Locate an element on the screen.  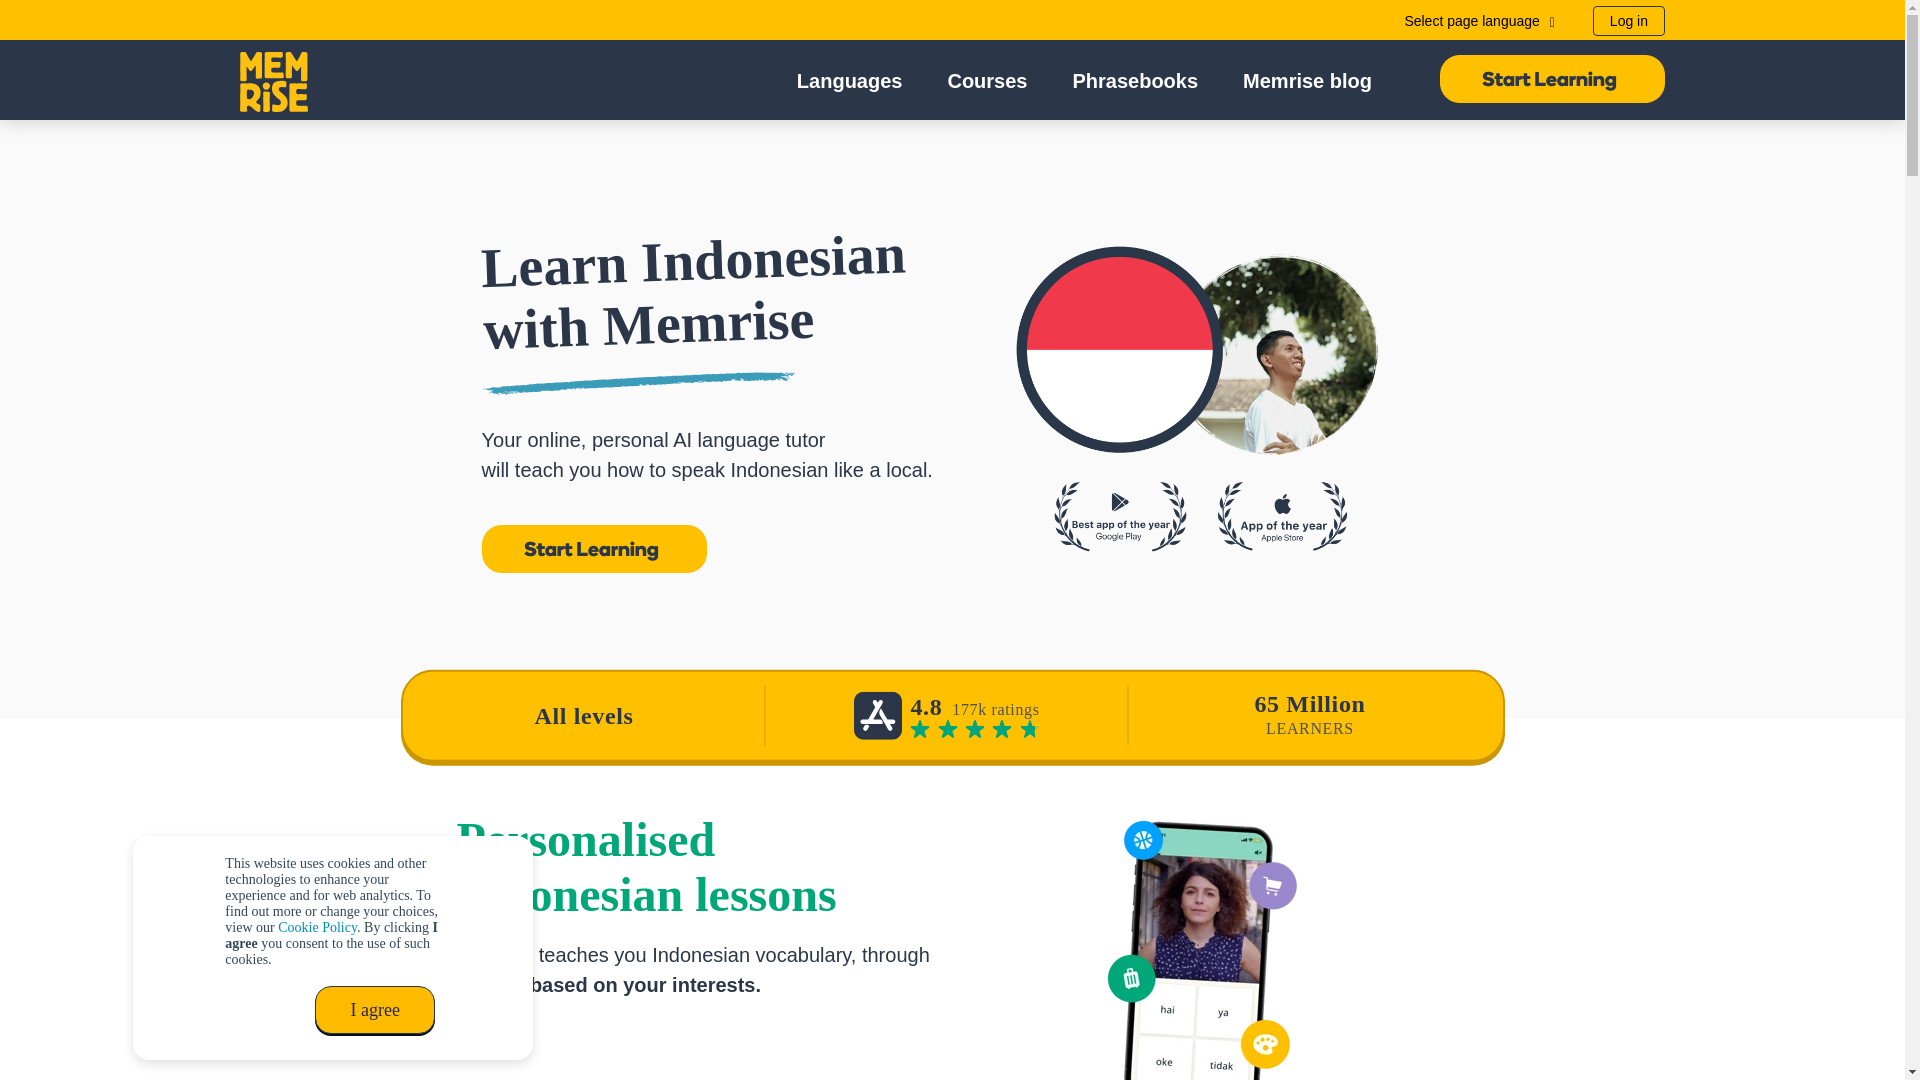
Cookie Policy is located at coordinates (318, 928).